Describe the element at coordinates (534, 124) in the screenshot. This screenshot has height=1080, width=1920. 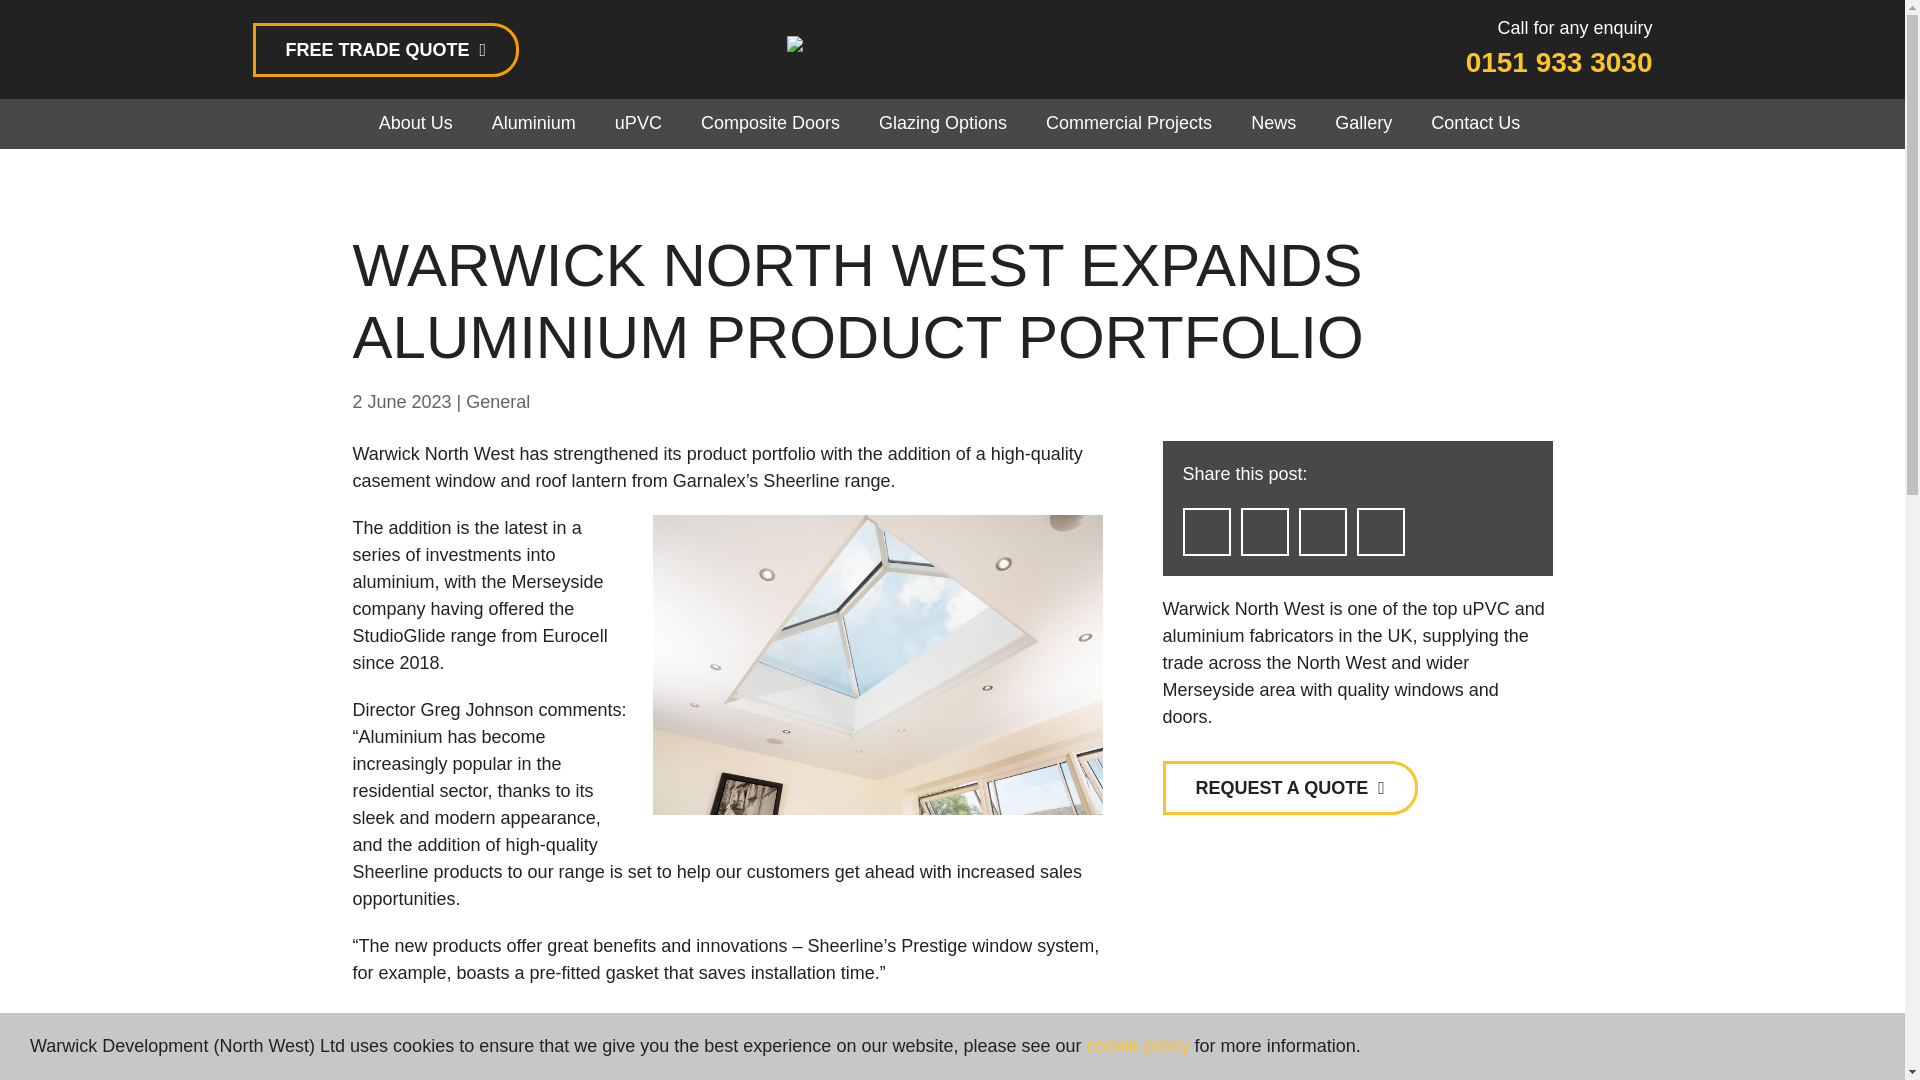
I see `Aluminium` at that location.